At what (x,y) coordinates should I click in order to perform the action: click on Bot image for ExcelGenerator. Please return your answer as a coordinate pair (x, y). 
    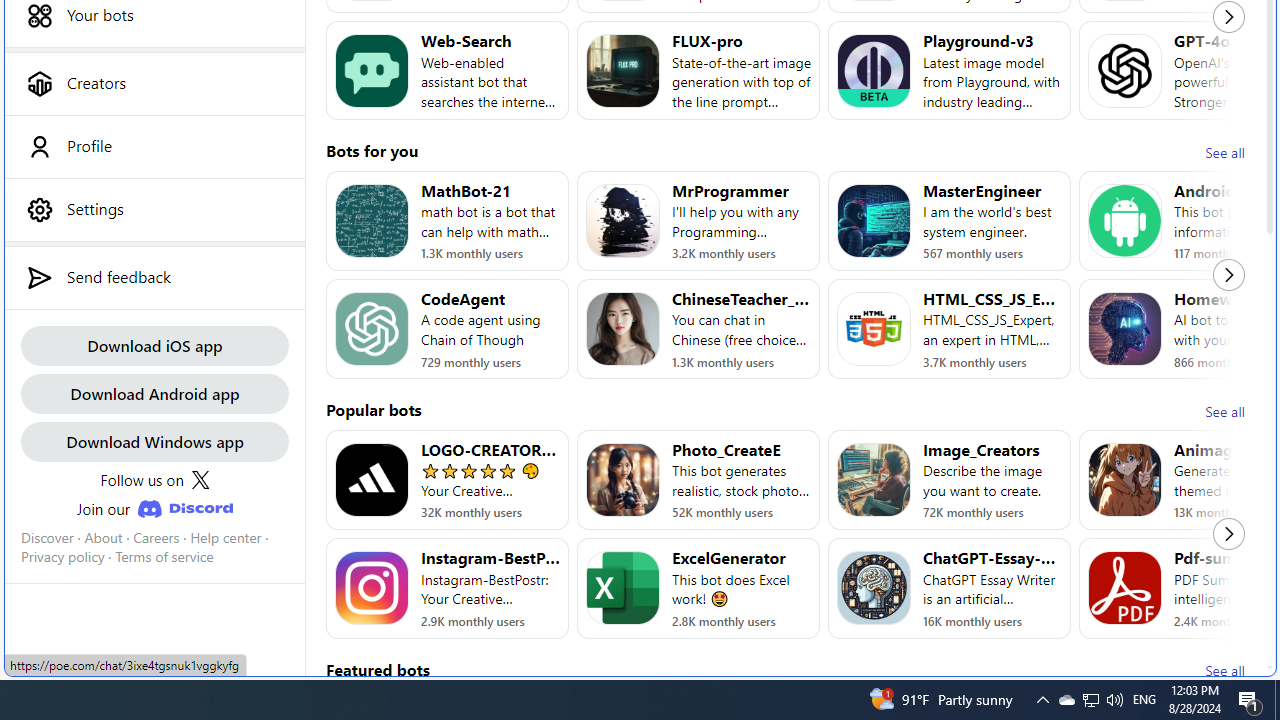
    Looking at the image, I should click on (623, 588).